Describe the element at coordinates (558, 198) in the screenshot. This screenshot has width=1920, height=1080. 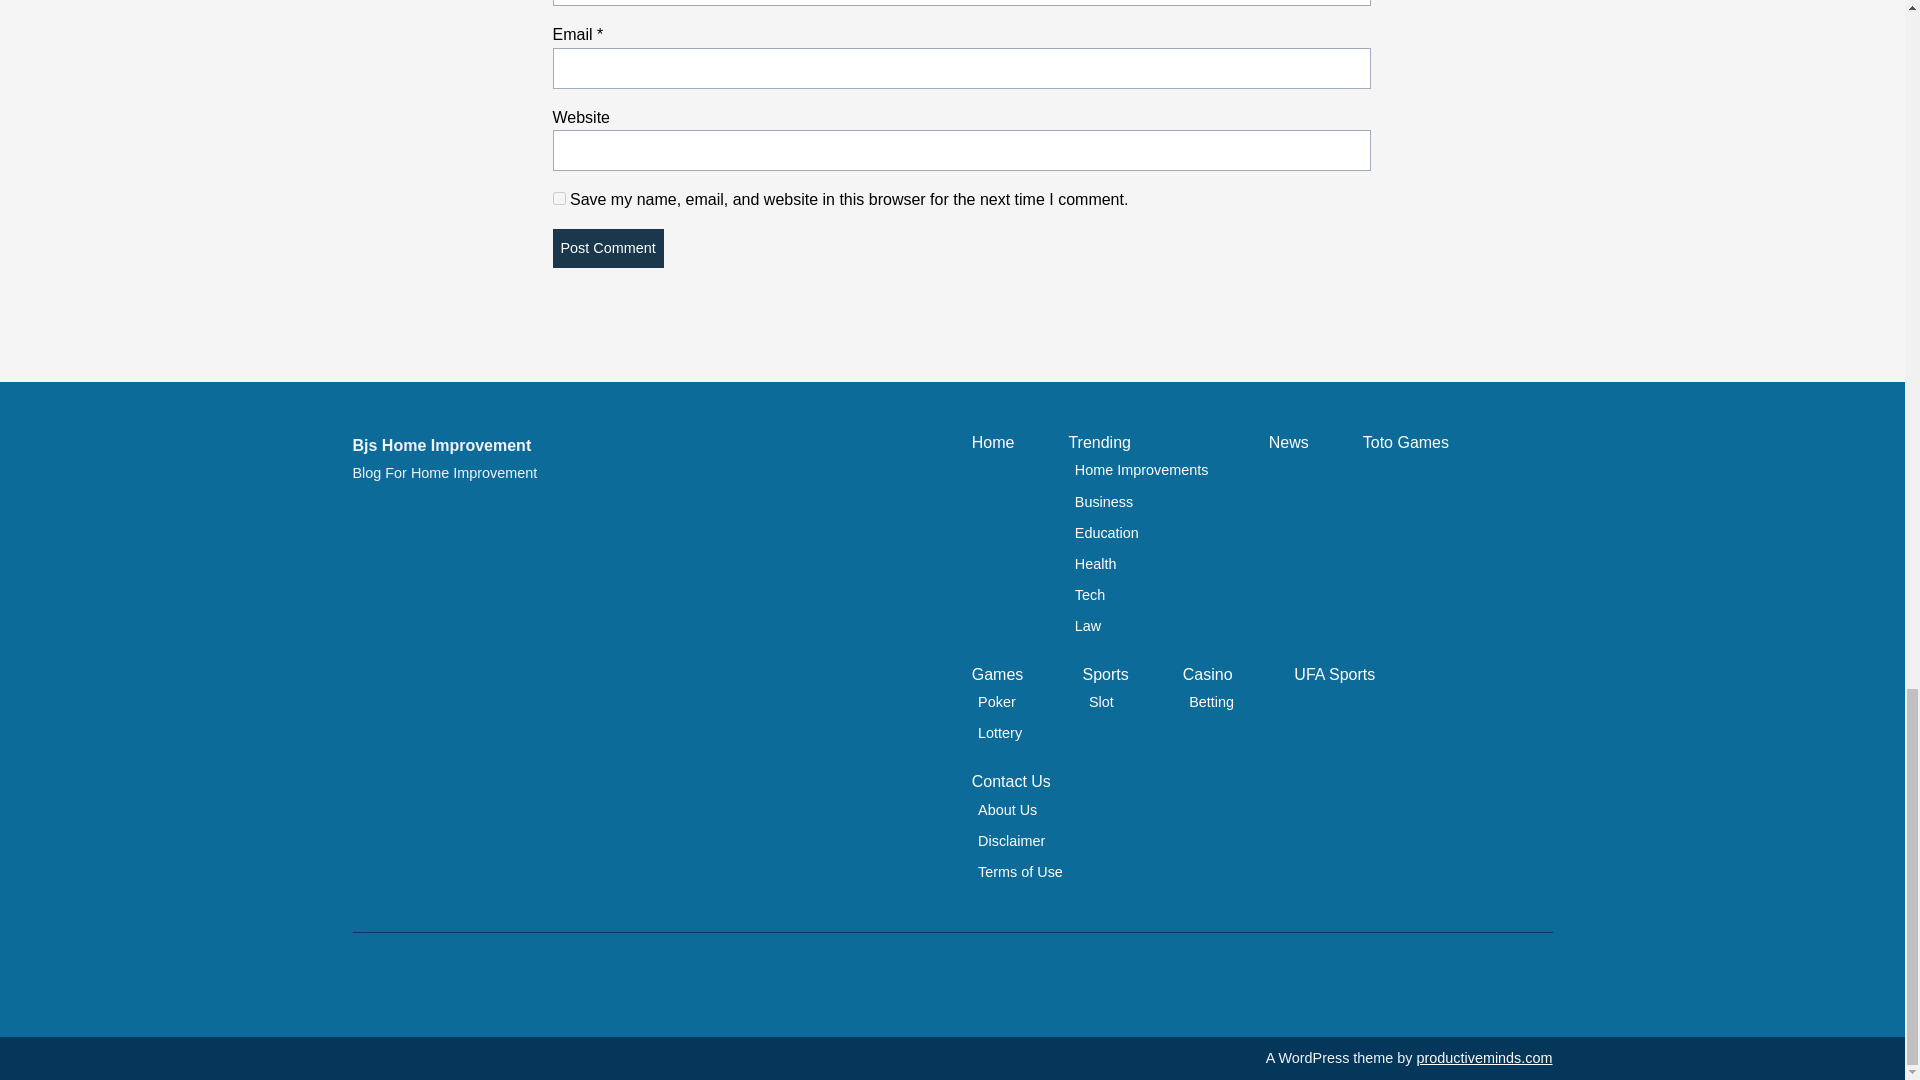
I see `yes` at that location.